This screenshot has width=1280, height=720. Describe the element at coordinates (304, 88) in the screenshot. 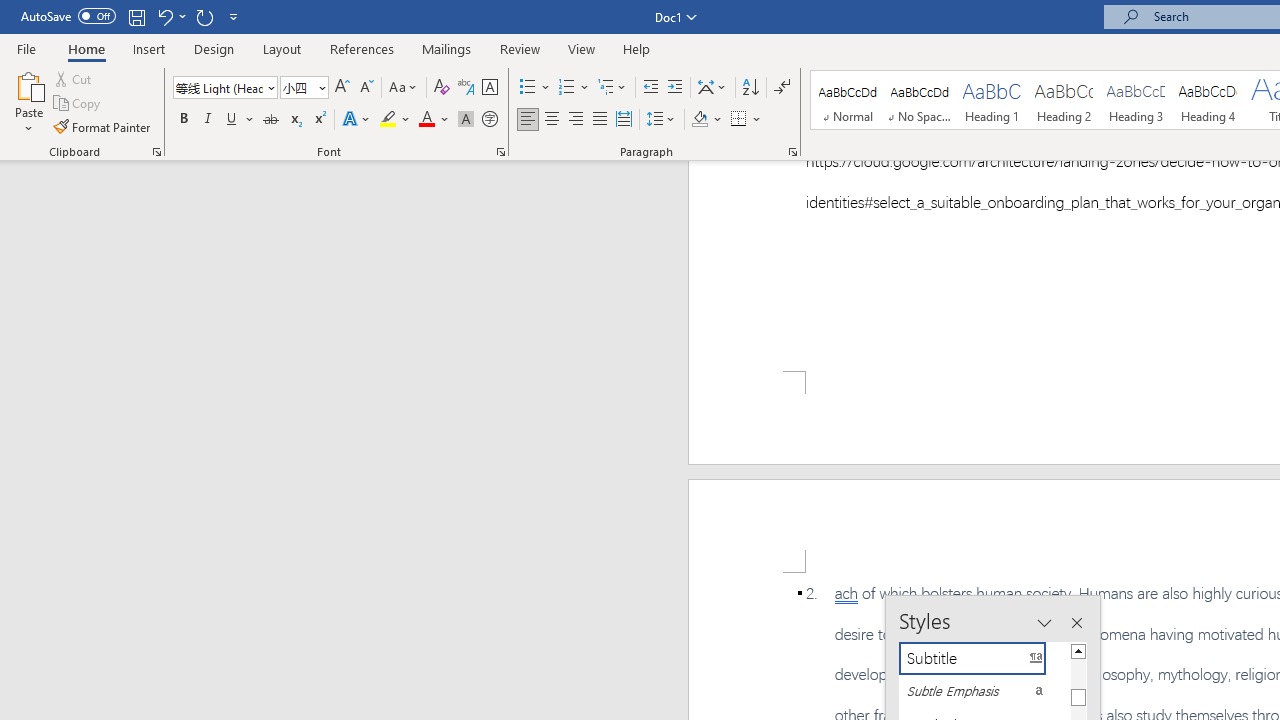

I see `Font Size` at that location.